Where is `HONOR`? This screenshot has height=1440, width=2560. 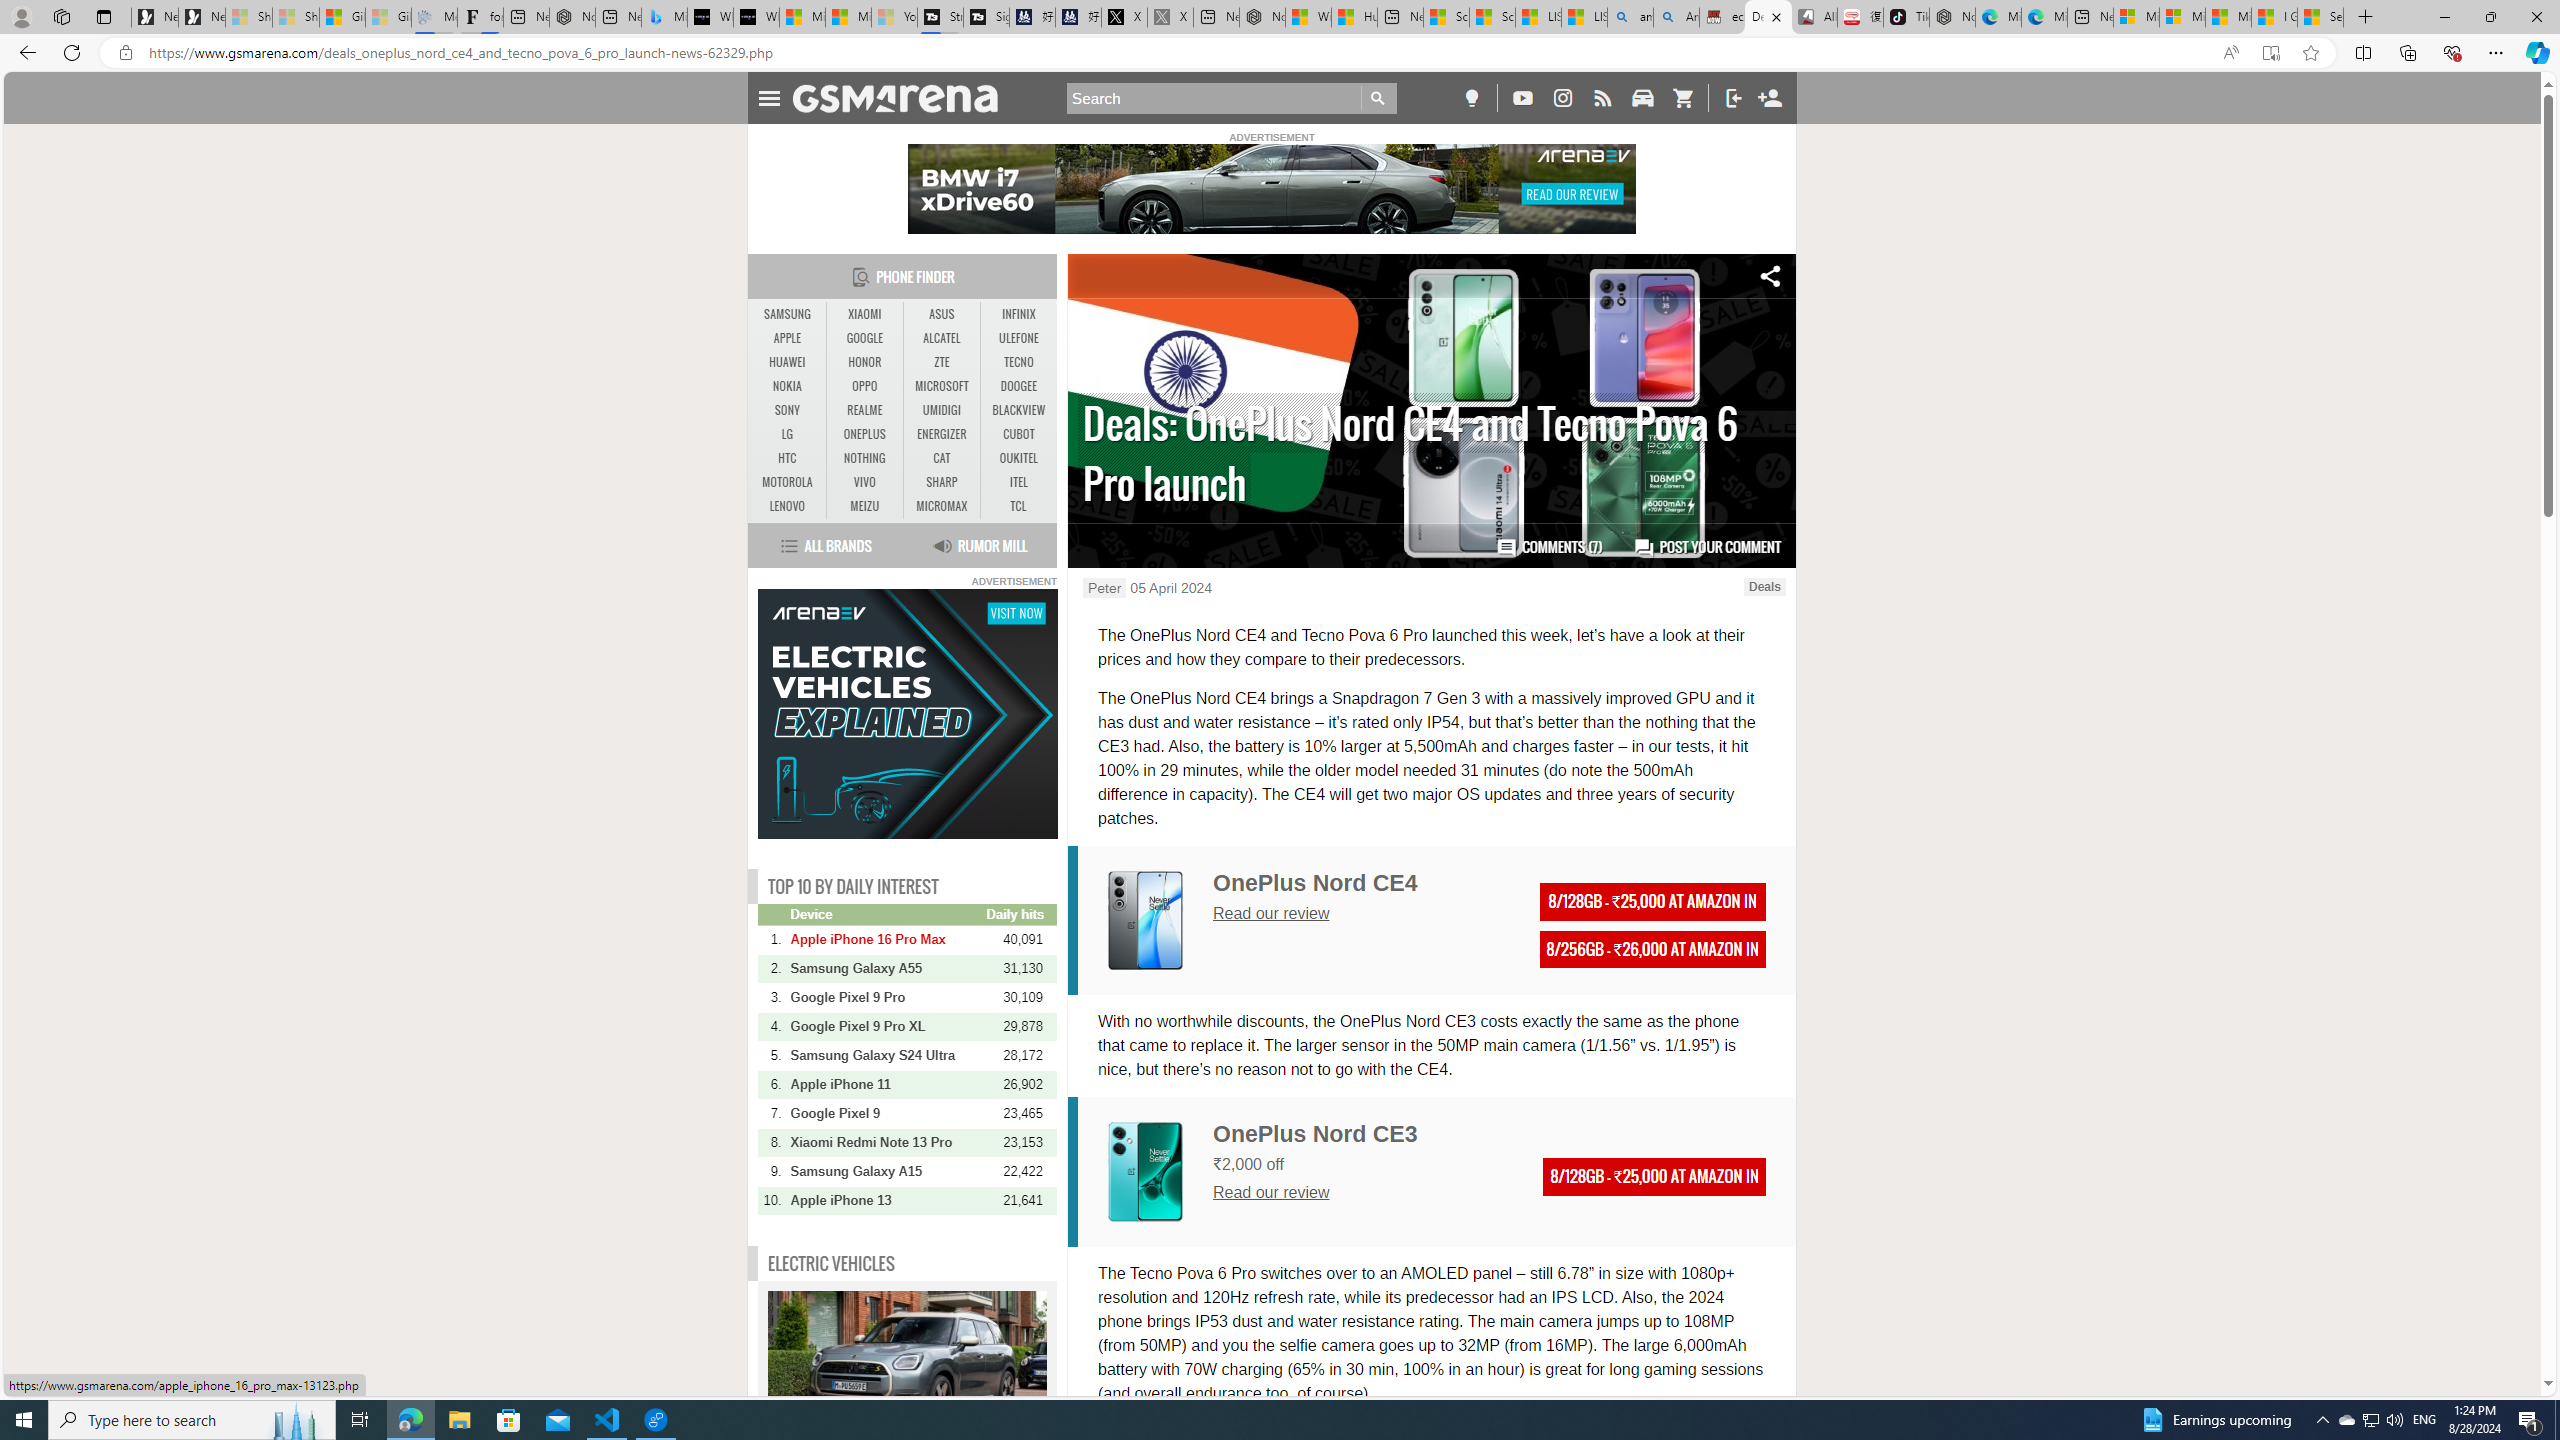 HONOR is located at coordinates (864, 362).